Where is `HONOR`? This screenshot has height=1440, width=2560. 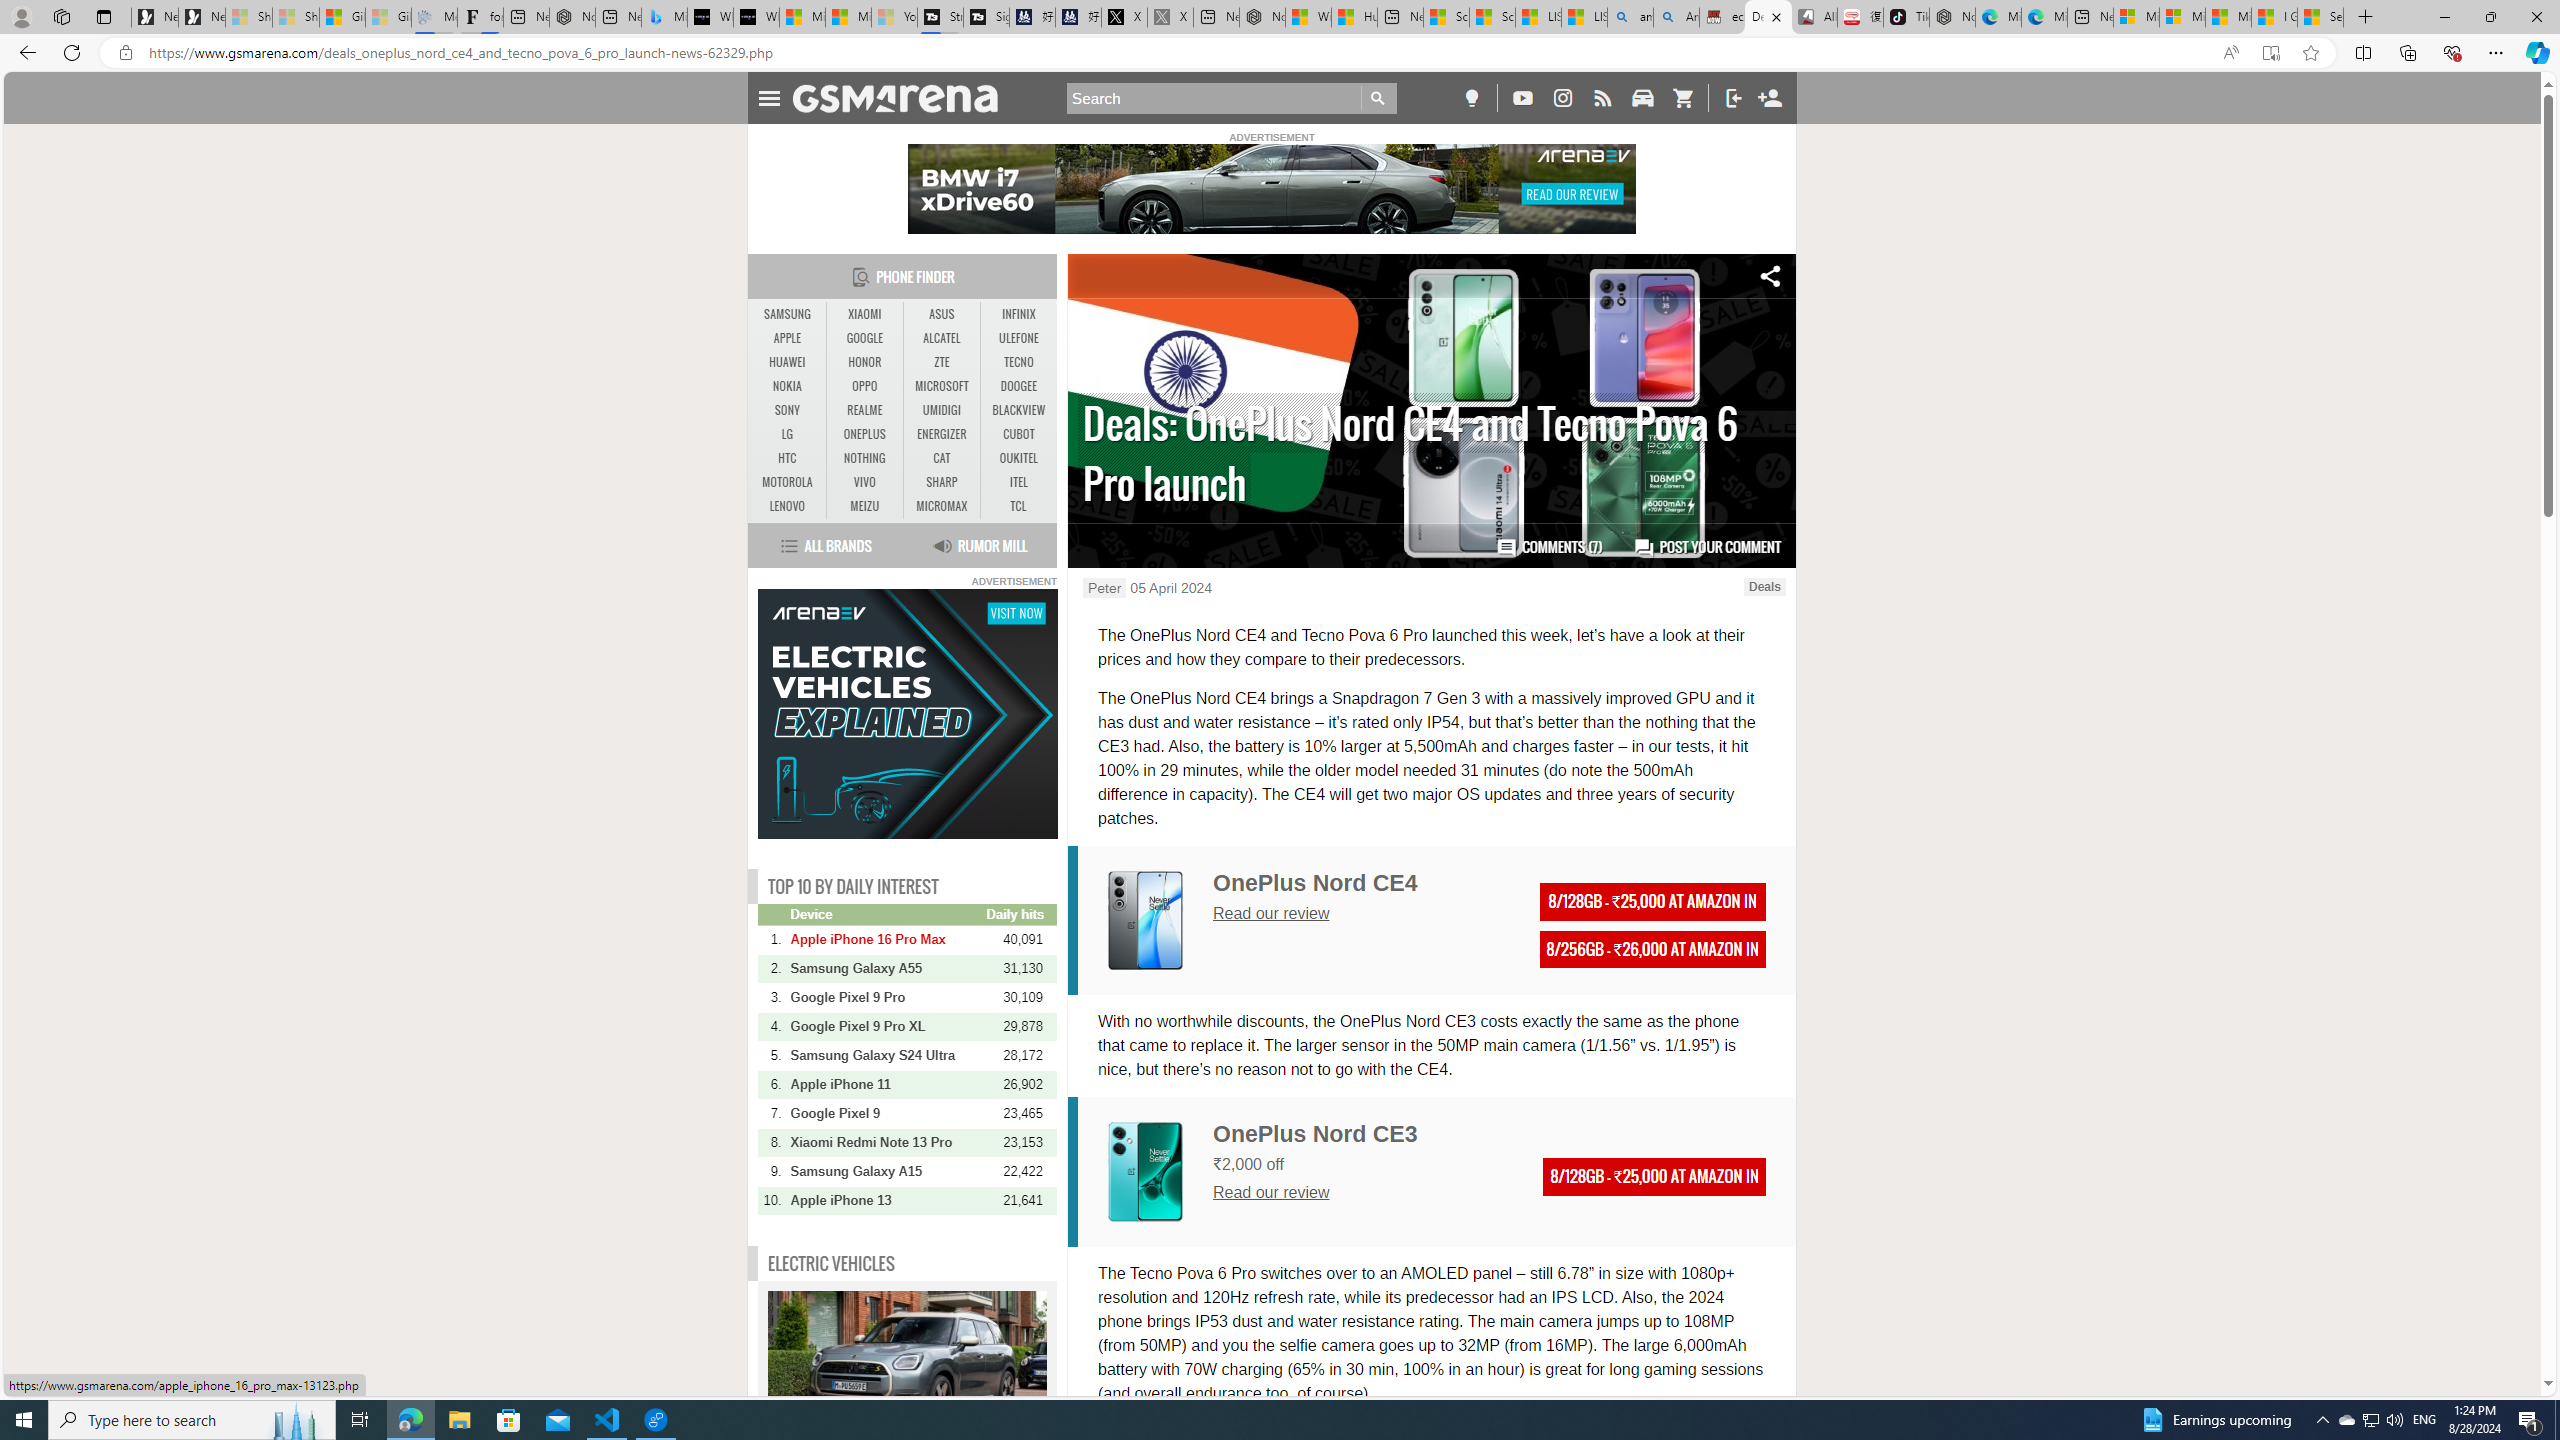 HONOR is located at coordinates (864, 362).